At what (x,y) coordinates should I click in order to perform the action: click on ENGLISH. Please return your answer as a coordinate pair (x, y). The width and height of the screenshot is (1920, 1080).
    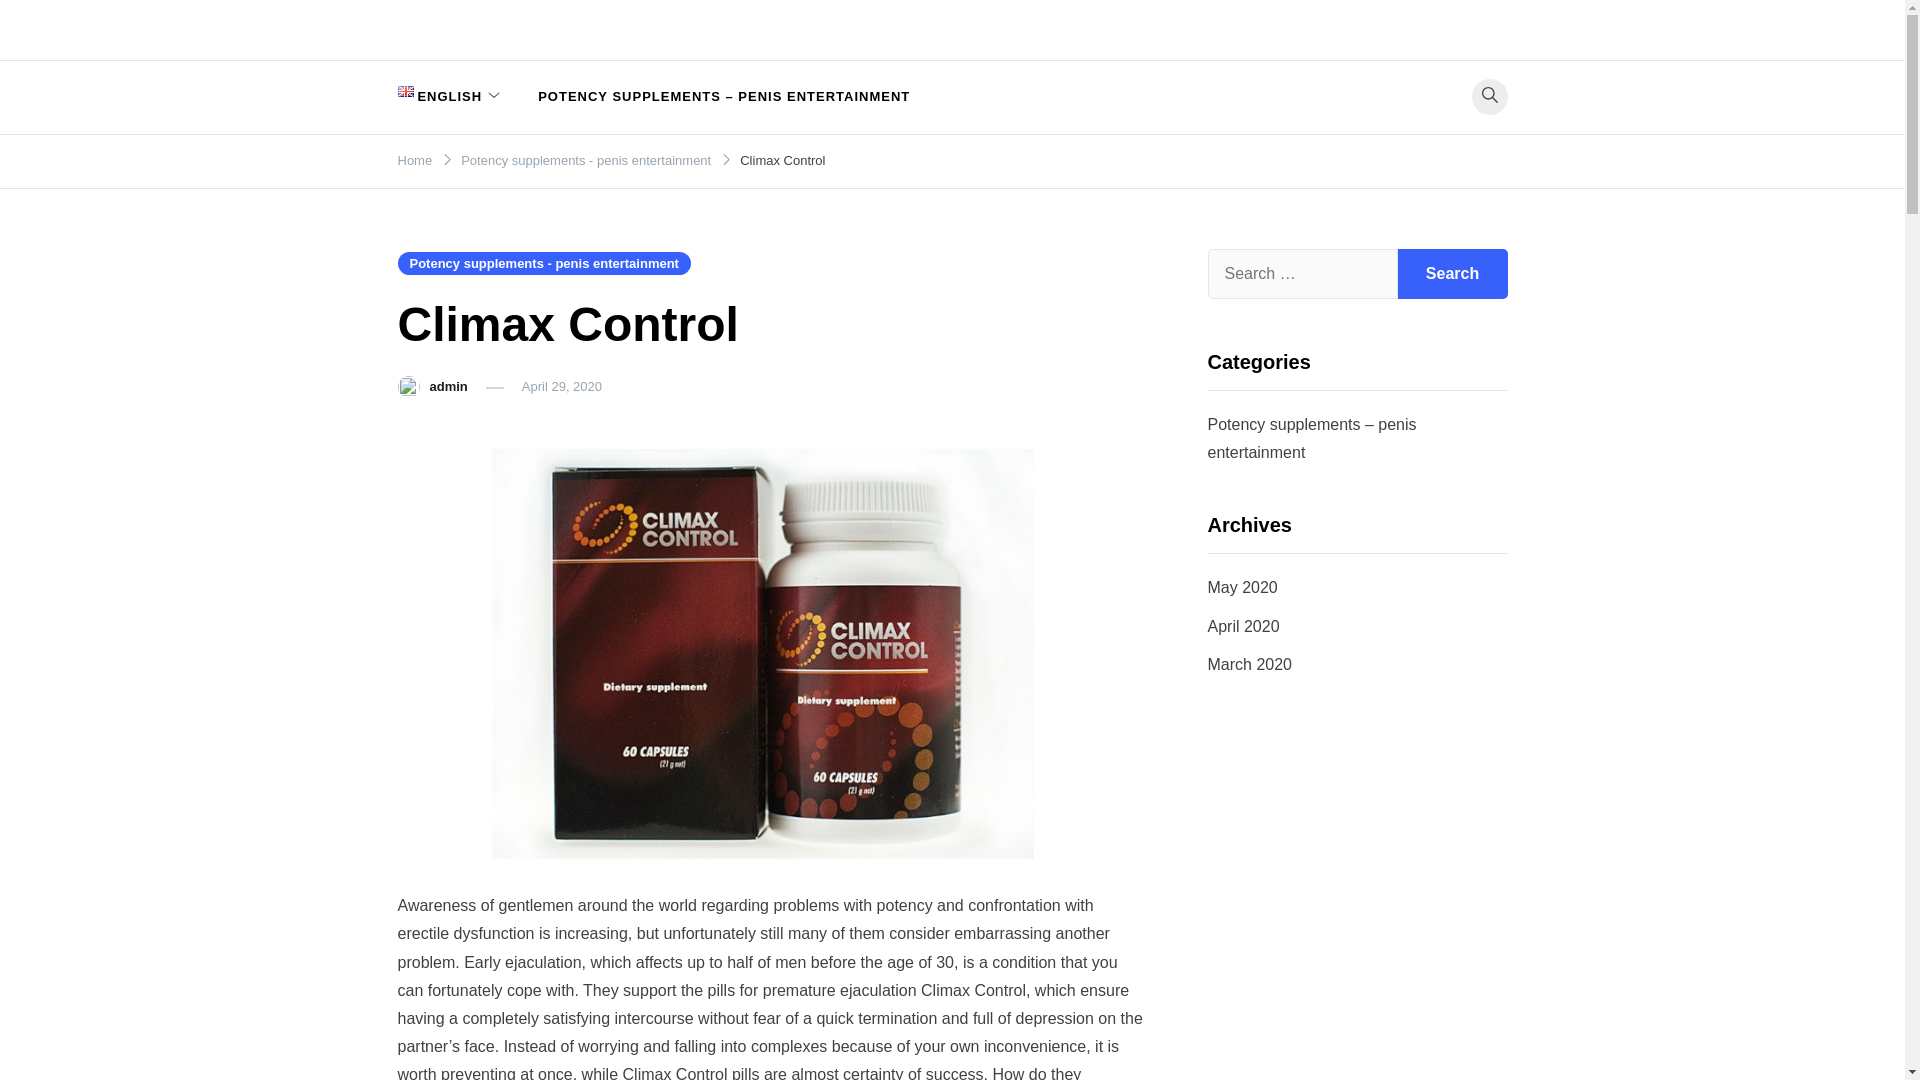
    Looking at the image, I should click on (450, 96).